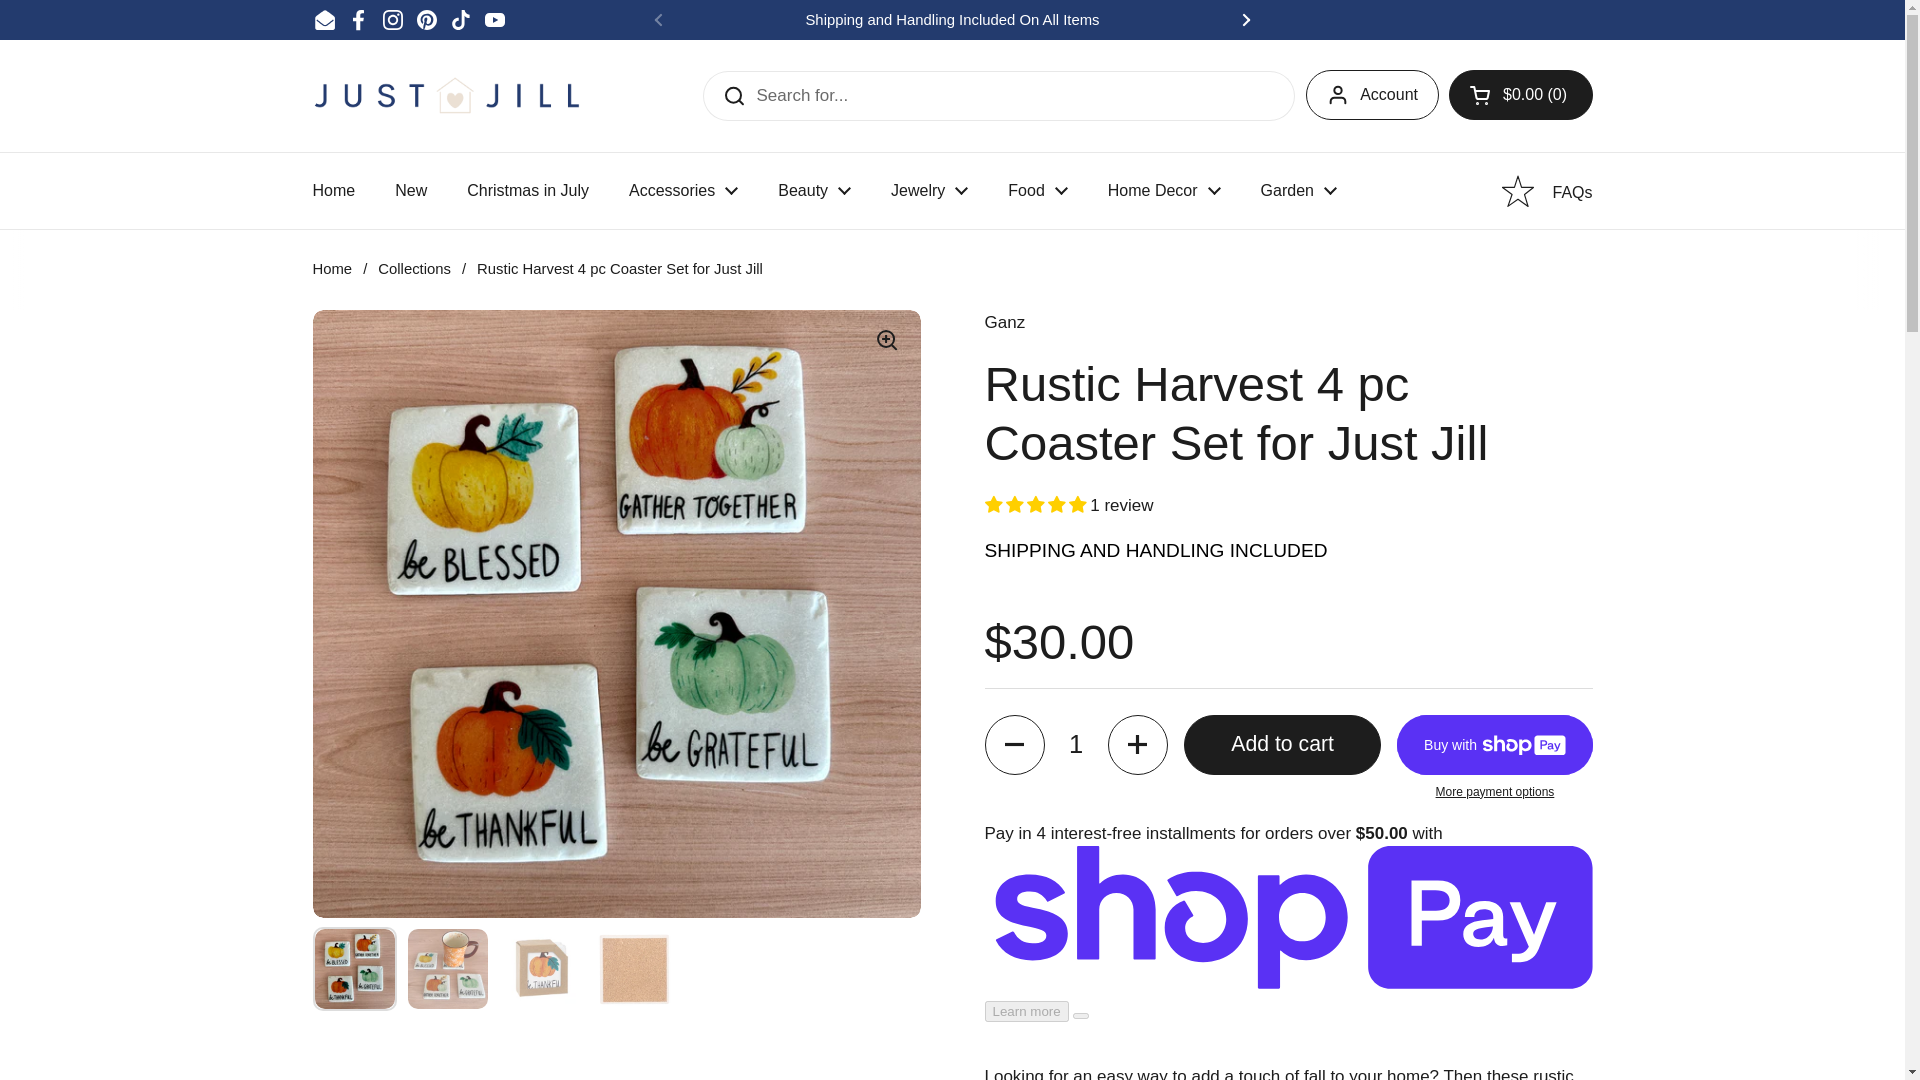 The width and height of the screenshot is (1920, 1080). What do you see at coordinates (358, 20) in the screenshot?
I see `Facebook` at bounding box center [358, 20].